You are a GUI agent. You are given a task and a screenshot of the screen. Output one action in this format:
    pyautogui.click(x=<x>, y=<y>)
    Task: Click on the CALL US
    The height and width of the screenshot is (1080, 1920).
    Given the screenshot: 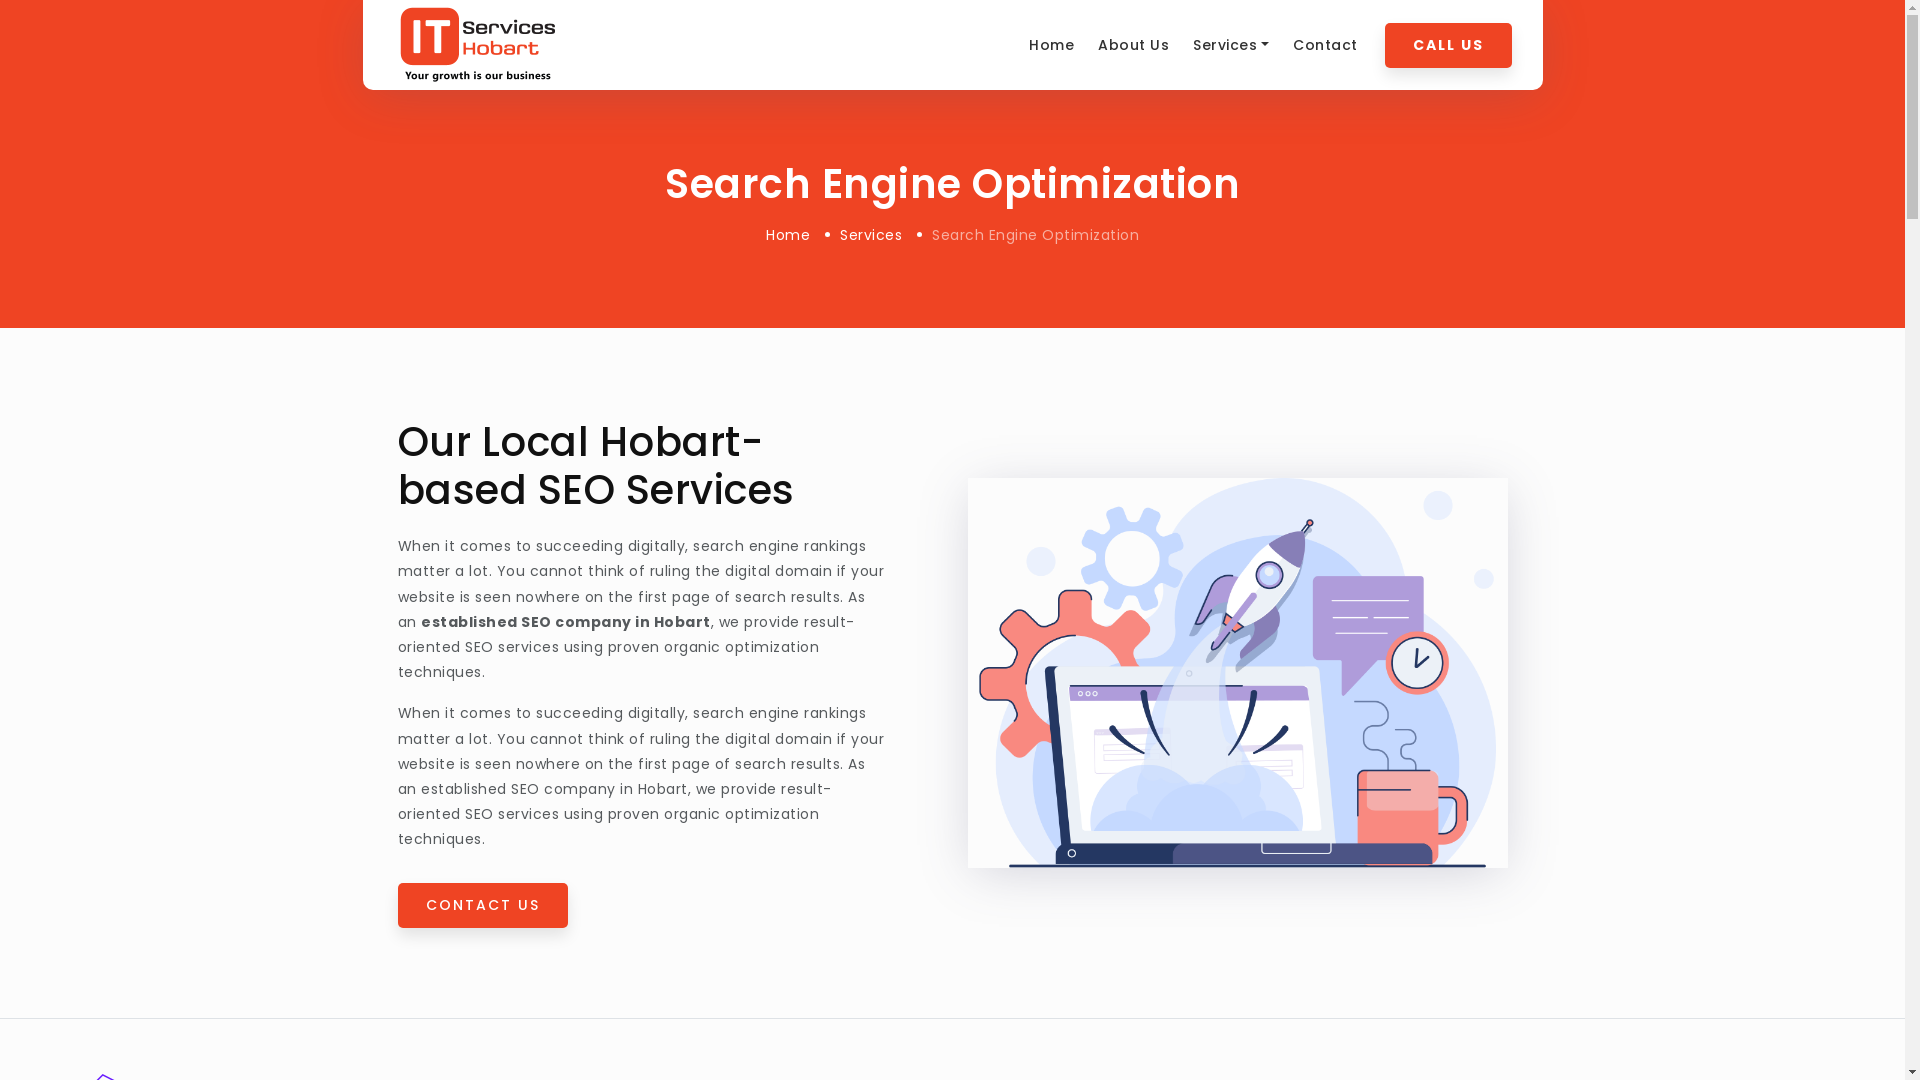 What is the action you would take?
    pyautogui.click(x=1448, y=44)
    